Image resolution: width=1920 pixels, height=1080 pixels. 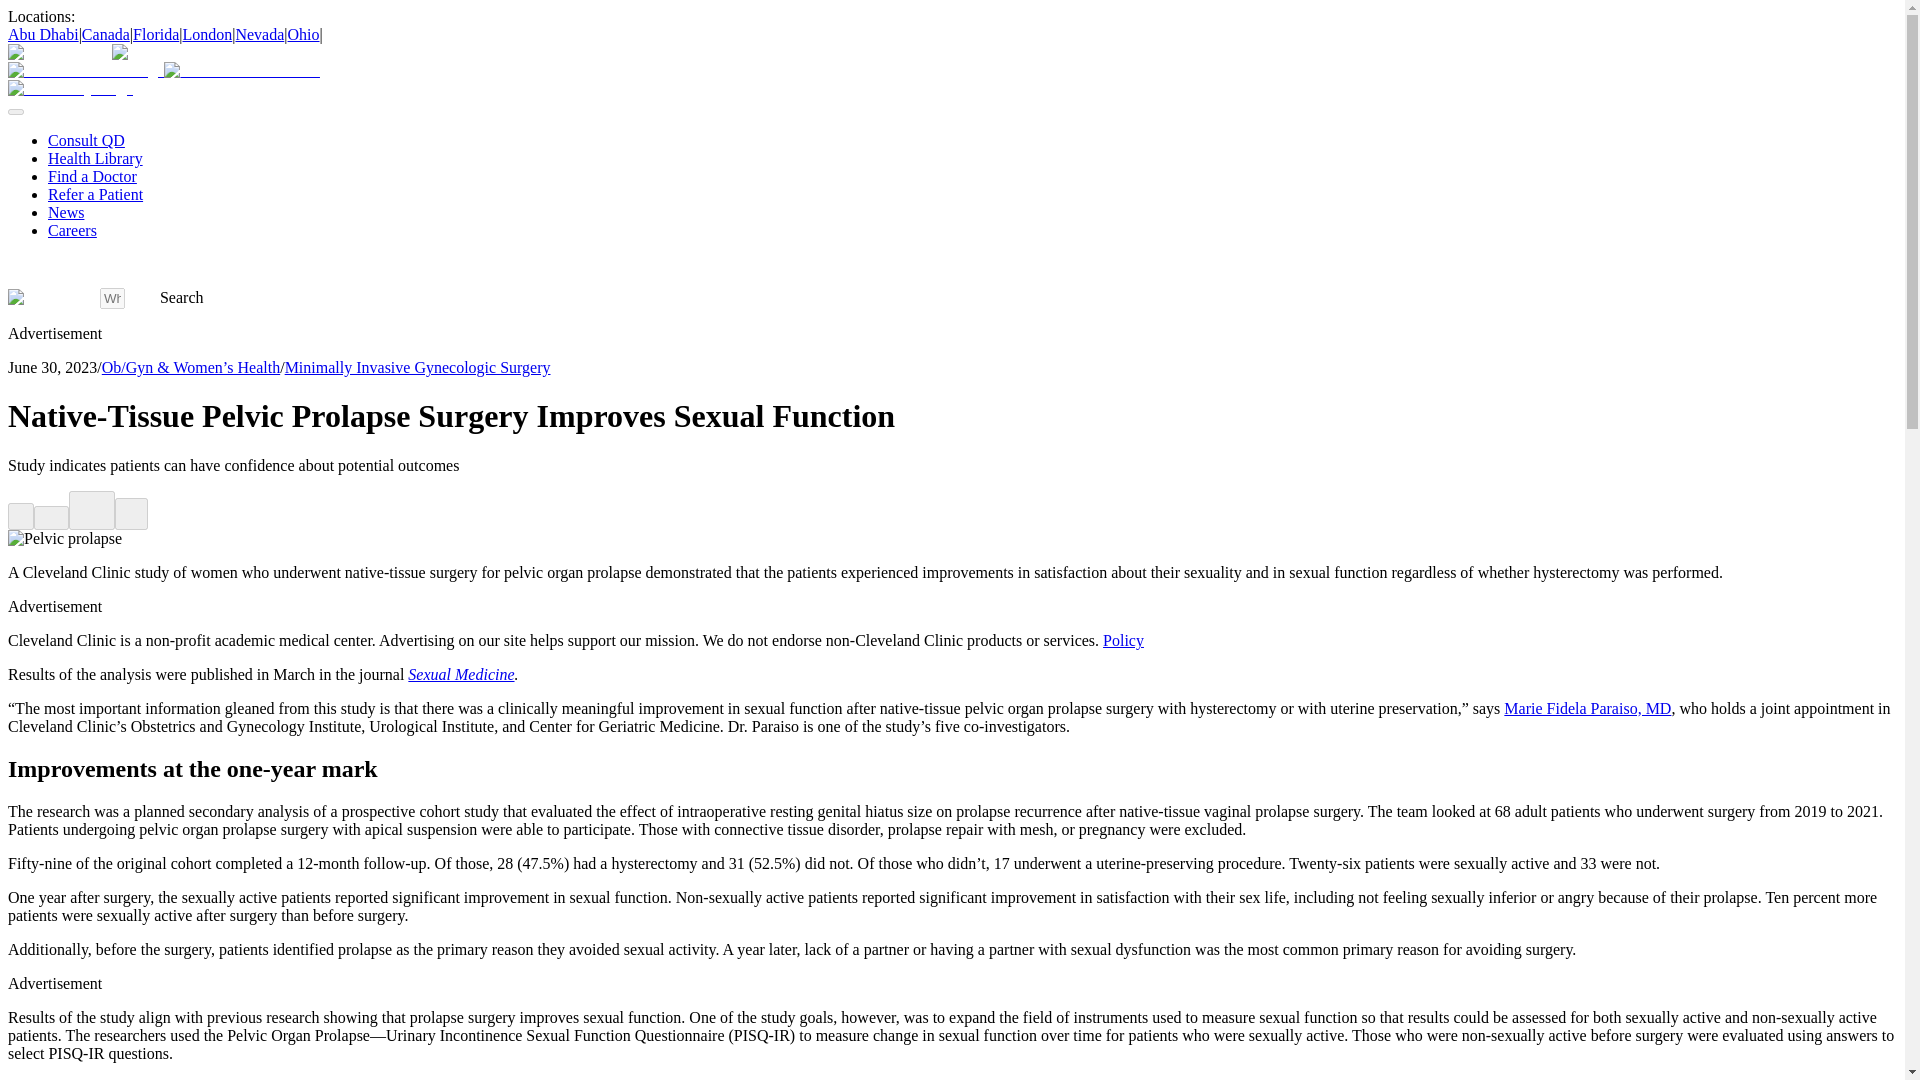 What do you see at coordinates (95, 194) in the screenshot?
I see `Refer a Patient` at bounding box center [95, 194].